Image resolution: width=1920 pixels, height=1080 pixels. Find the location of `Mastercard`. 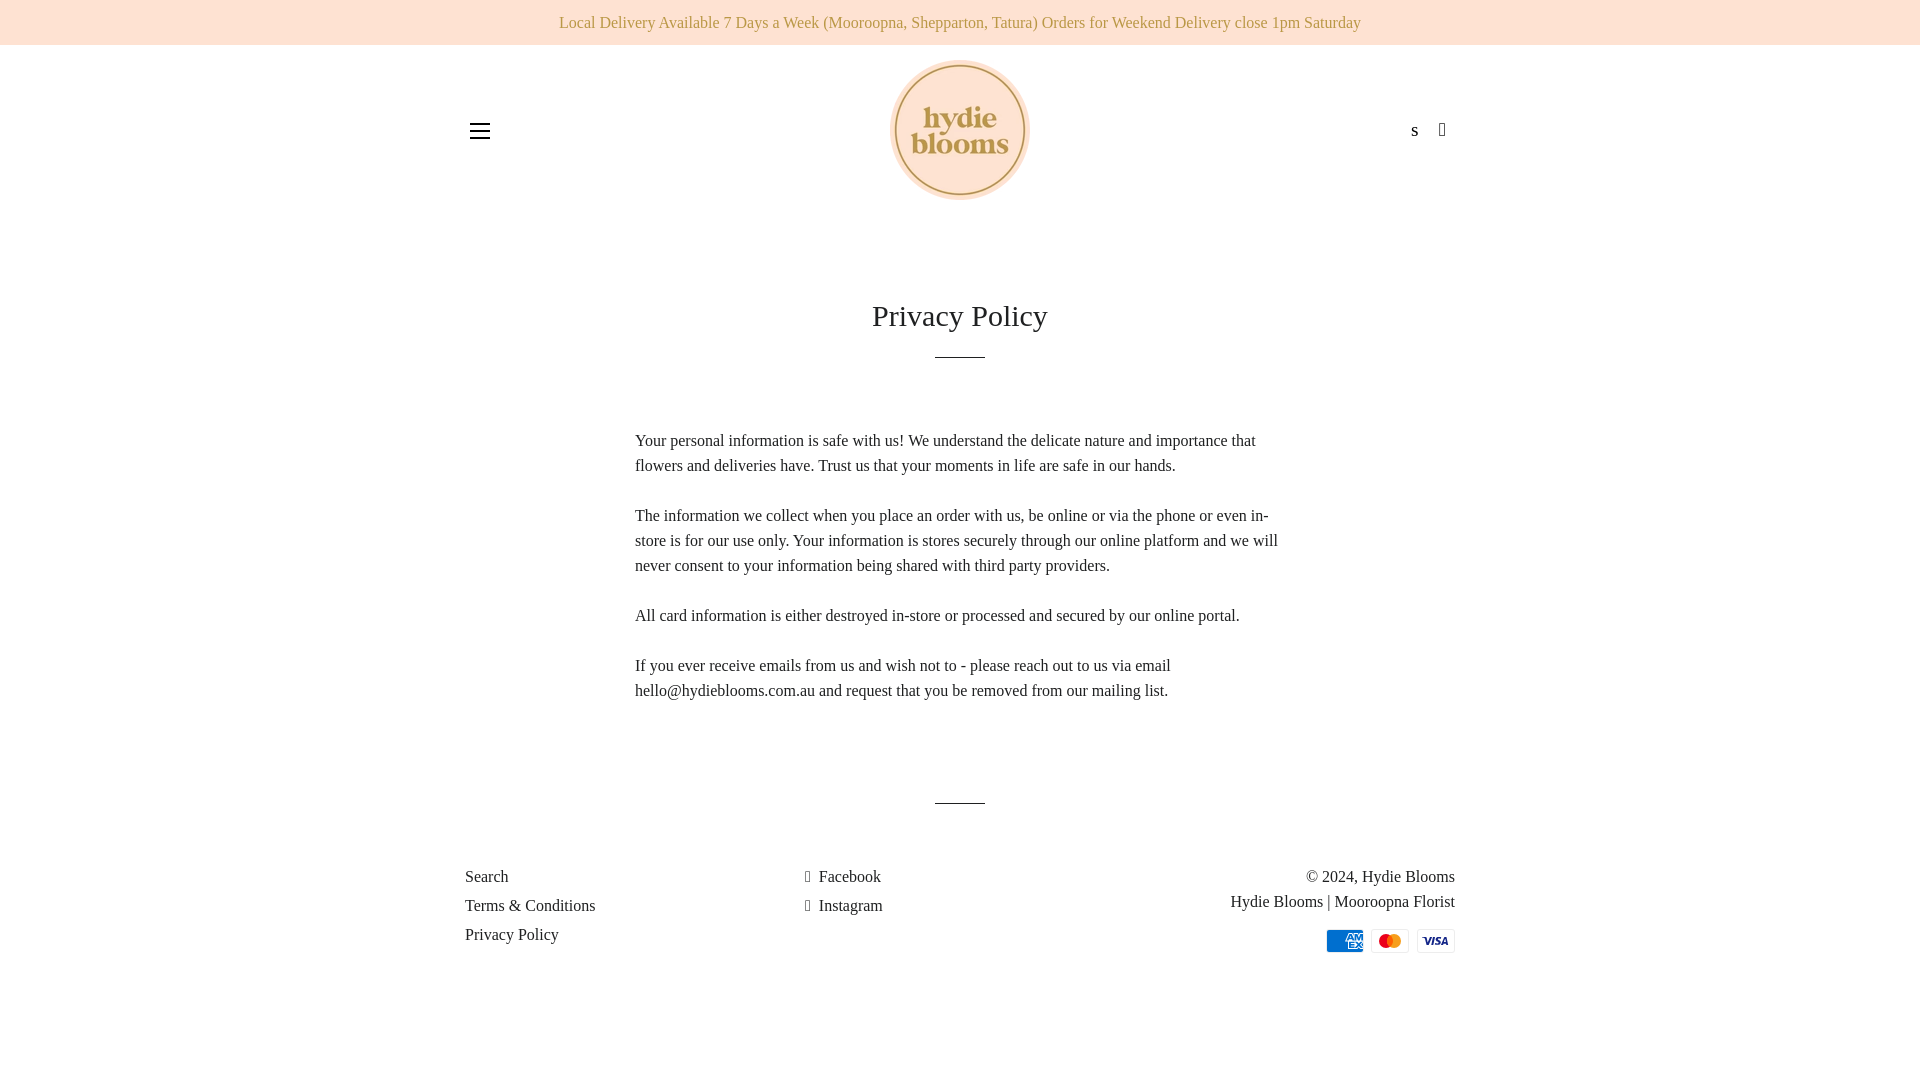

Mastercard is located at coordinates (1390, 940).